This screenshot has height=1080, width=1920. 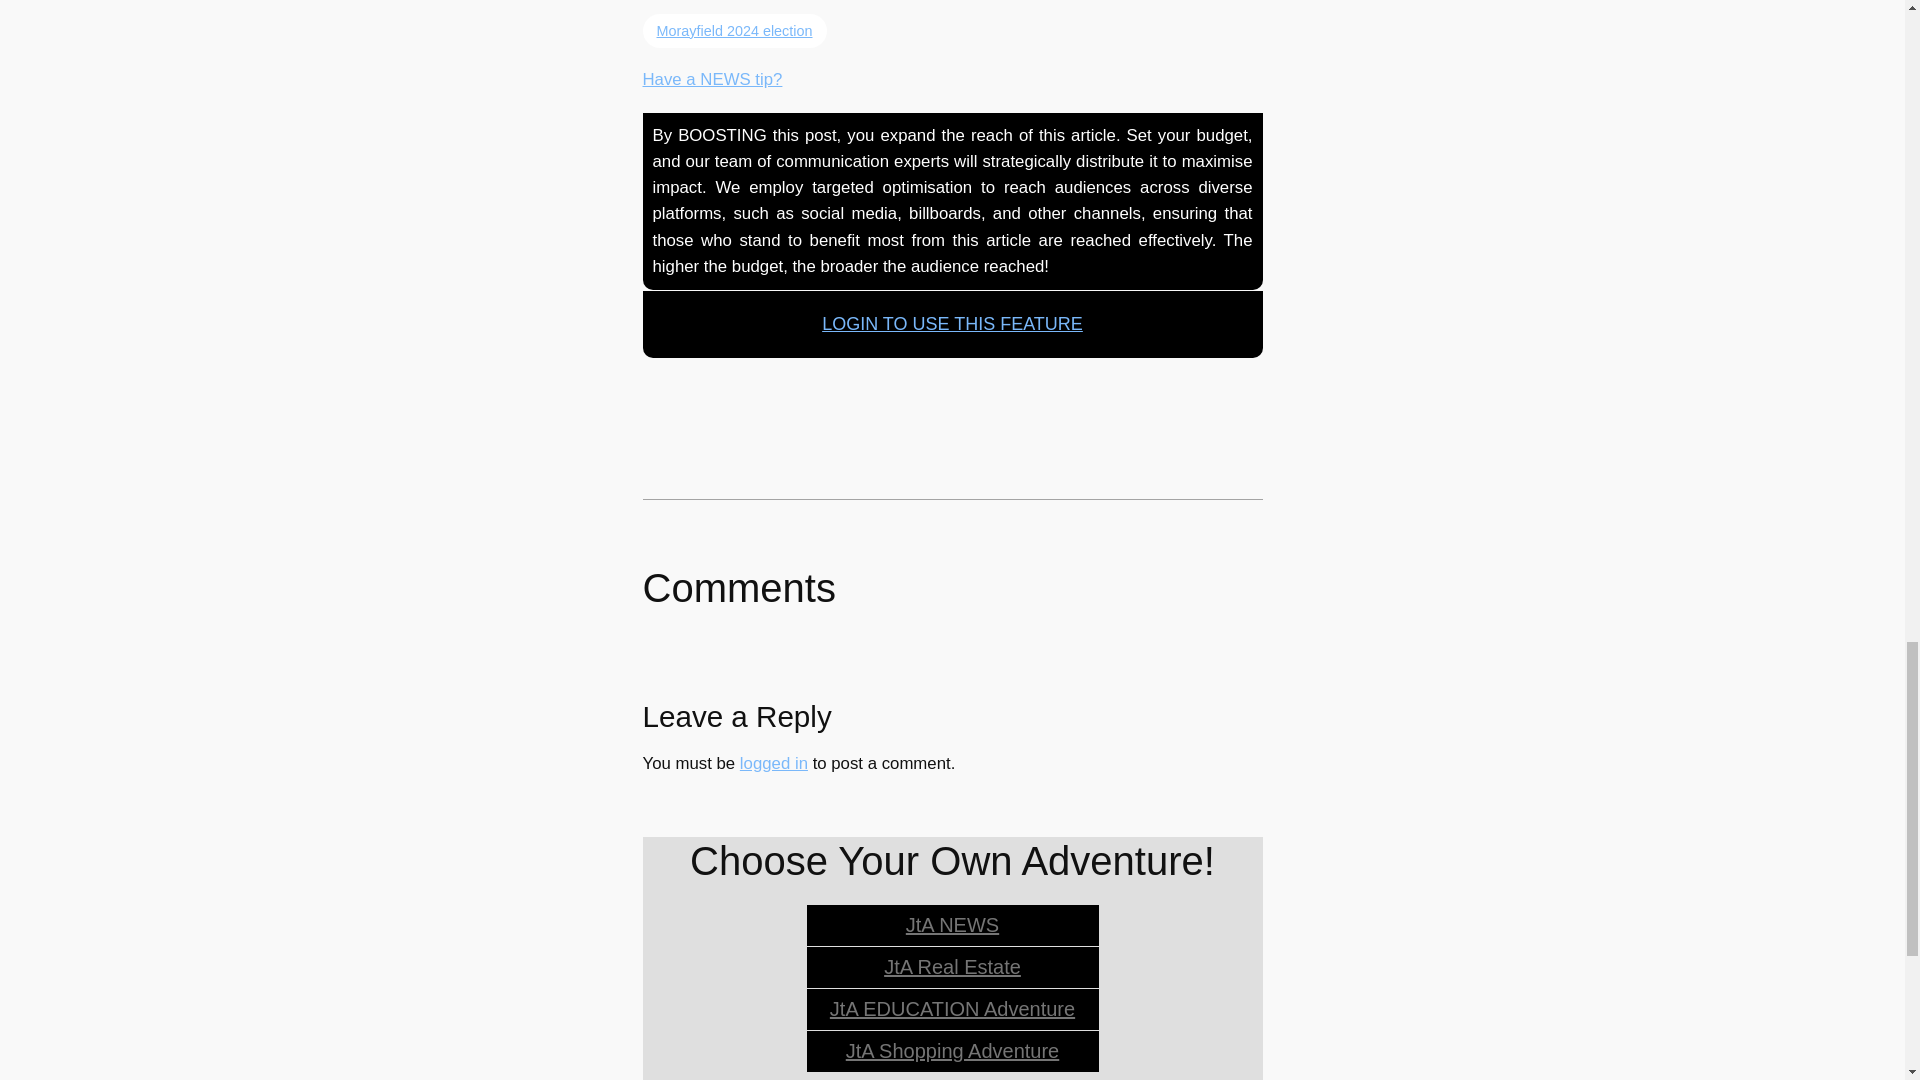 I want to click on Morayfield 2024 election, so click(x=733, y=30).